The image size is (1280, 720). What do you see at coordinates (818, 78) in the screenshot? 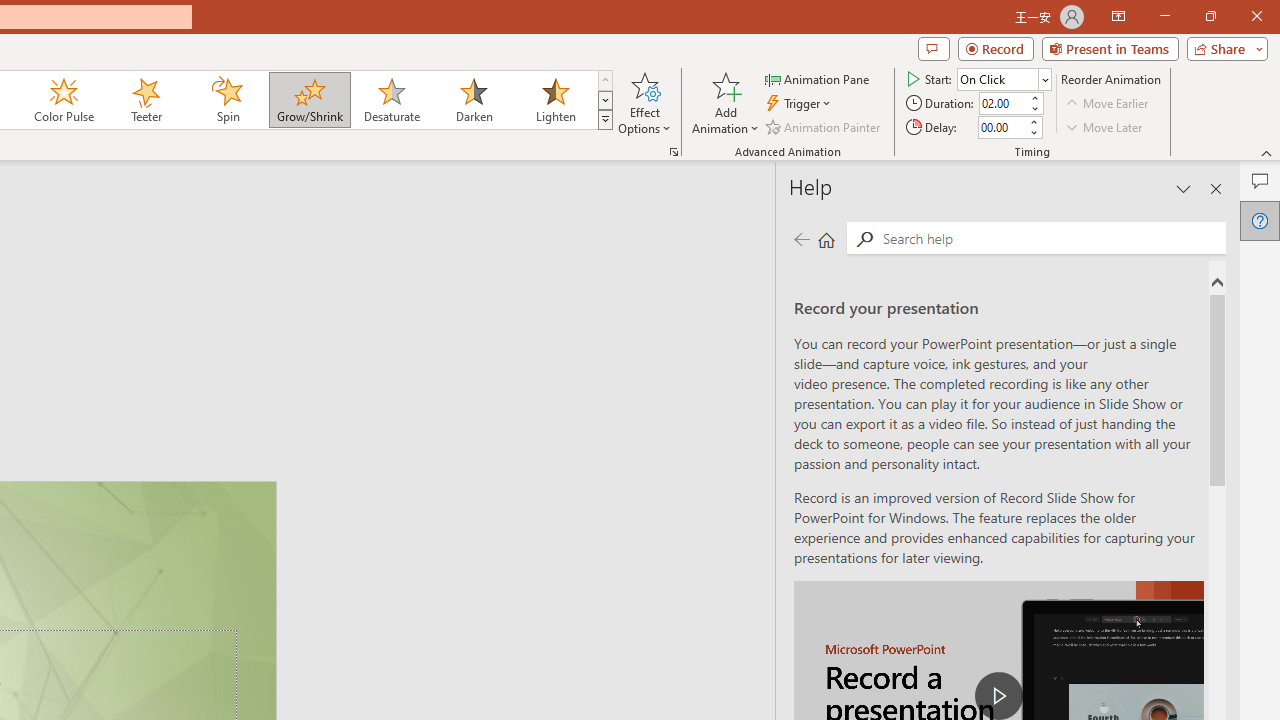
I see `Animation Pane` at bounding box center [818, 78].